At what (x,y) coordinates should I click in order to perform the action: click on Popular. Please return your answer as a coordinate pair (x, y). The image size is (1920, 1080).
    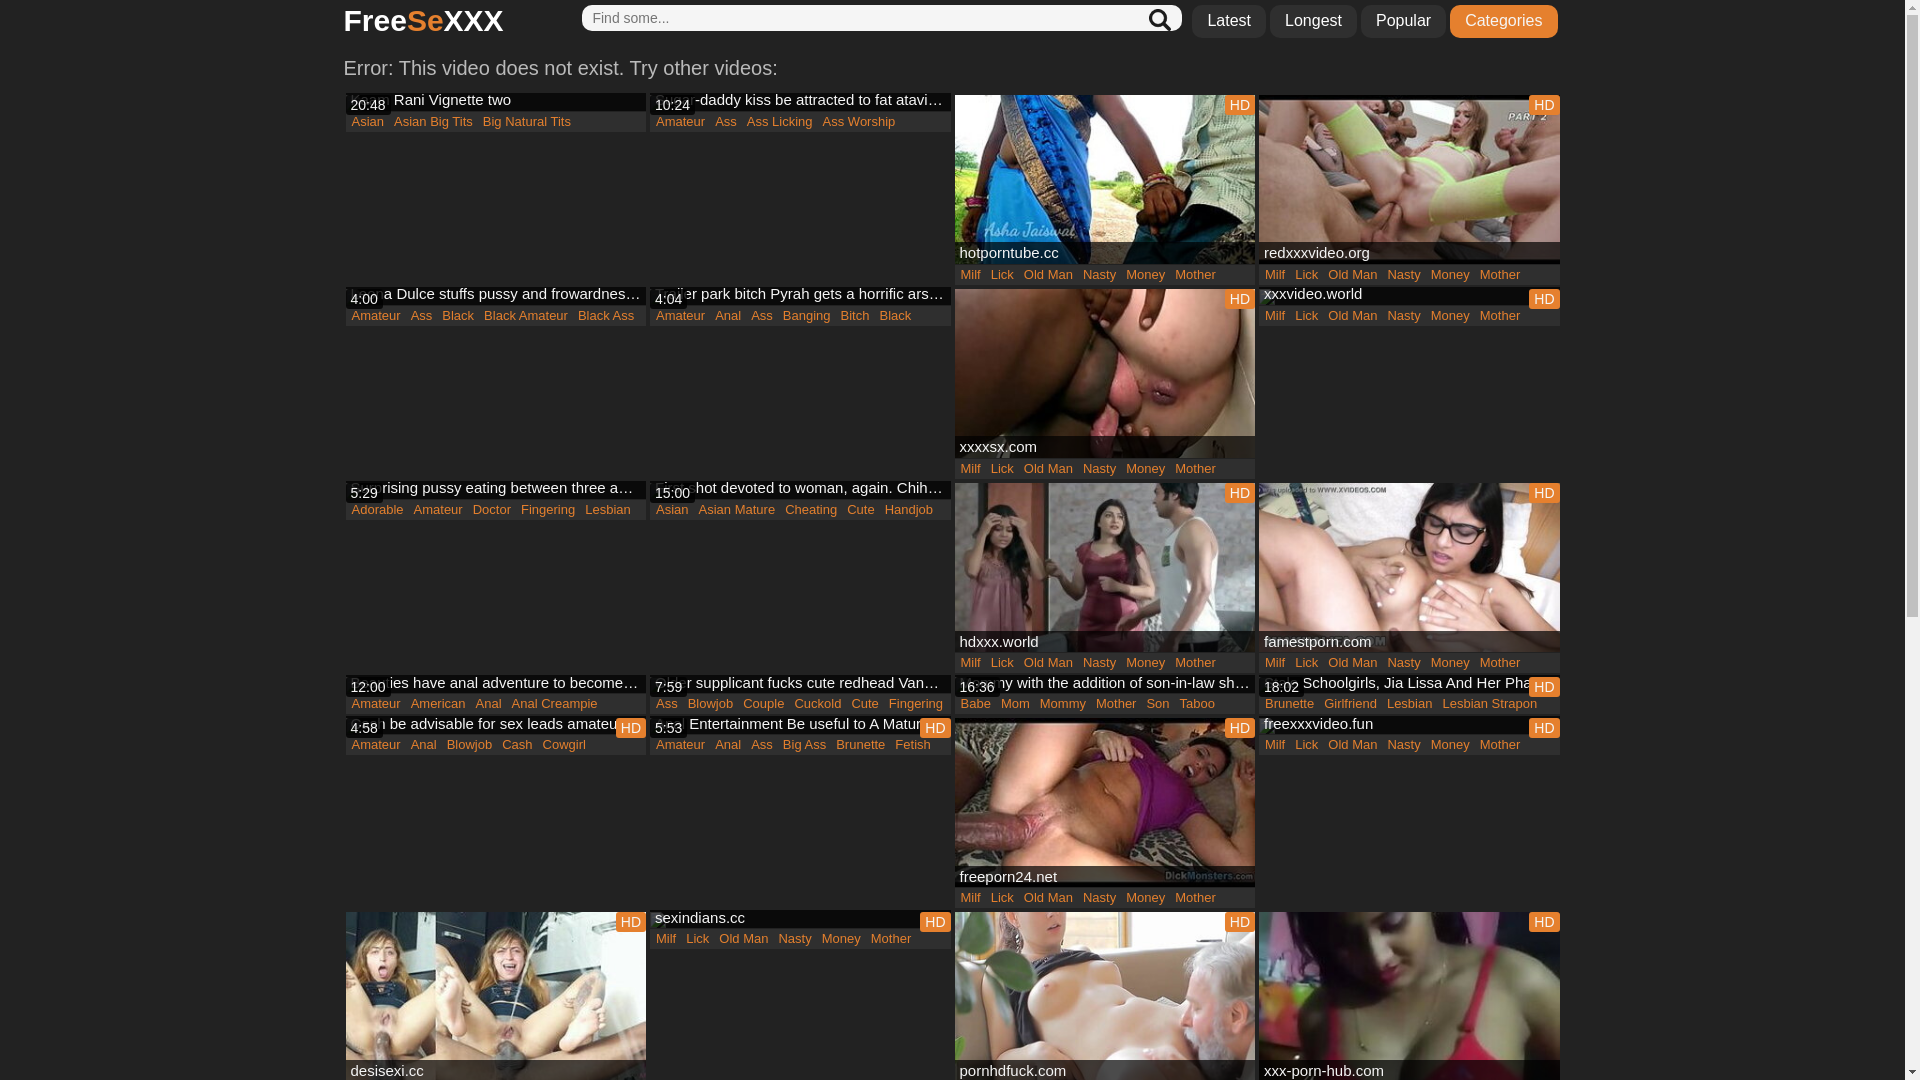
    Looking at the image, I should click on (1404, 22).